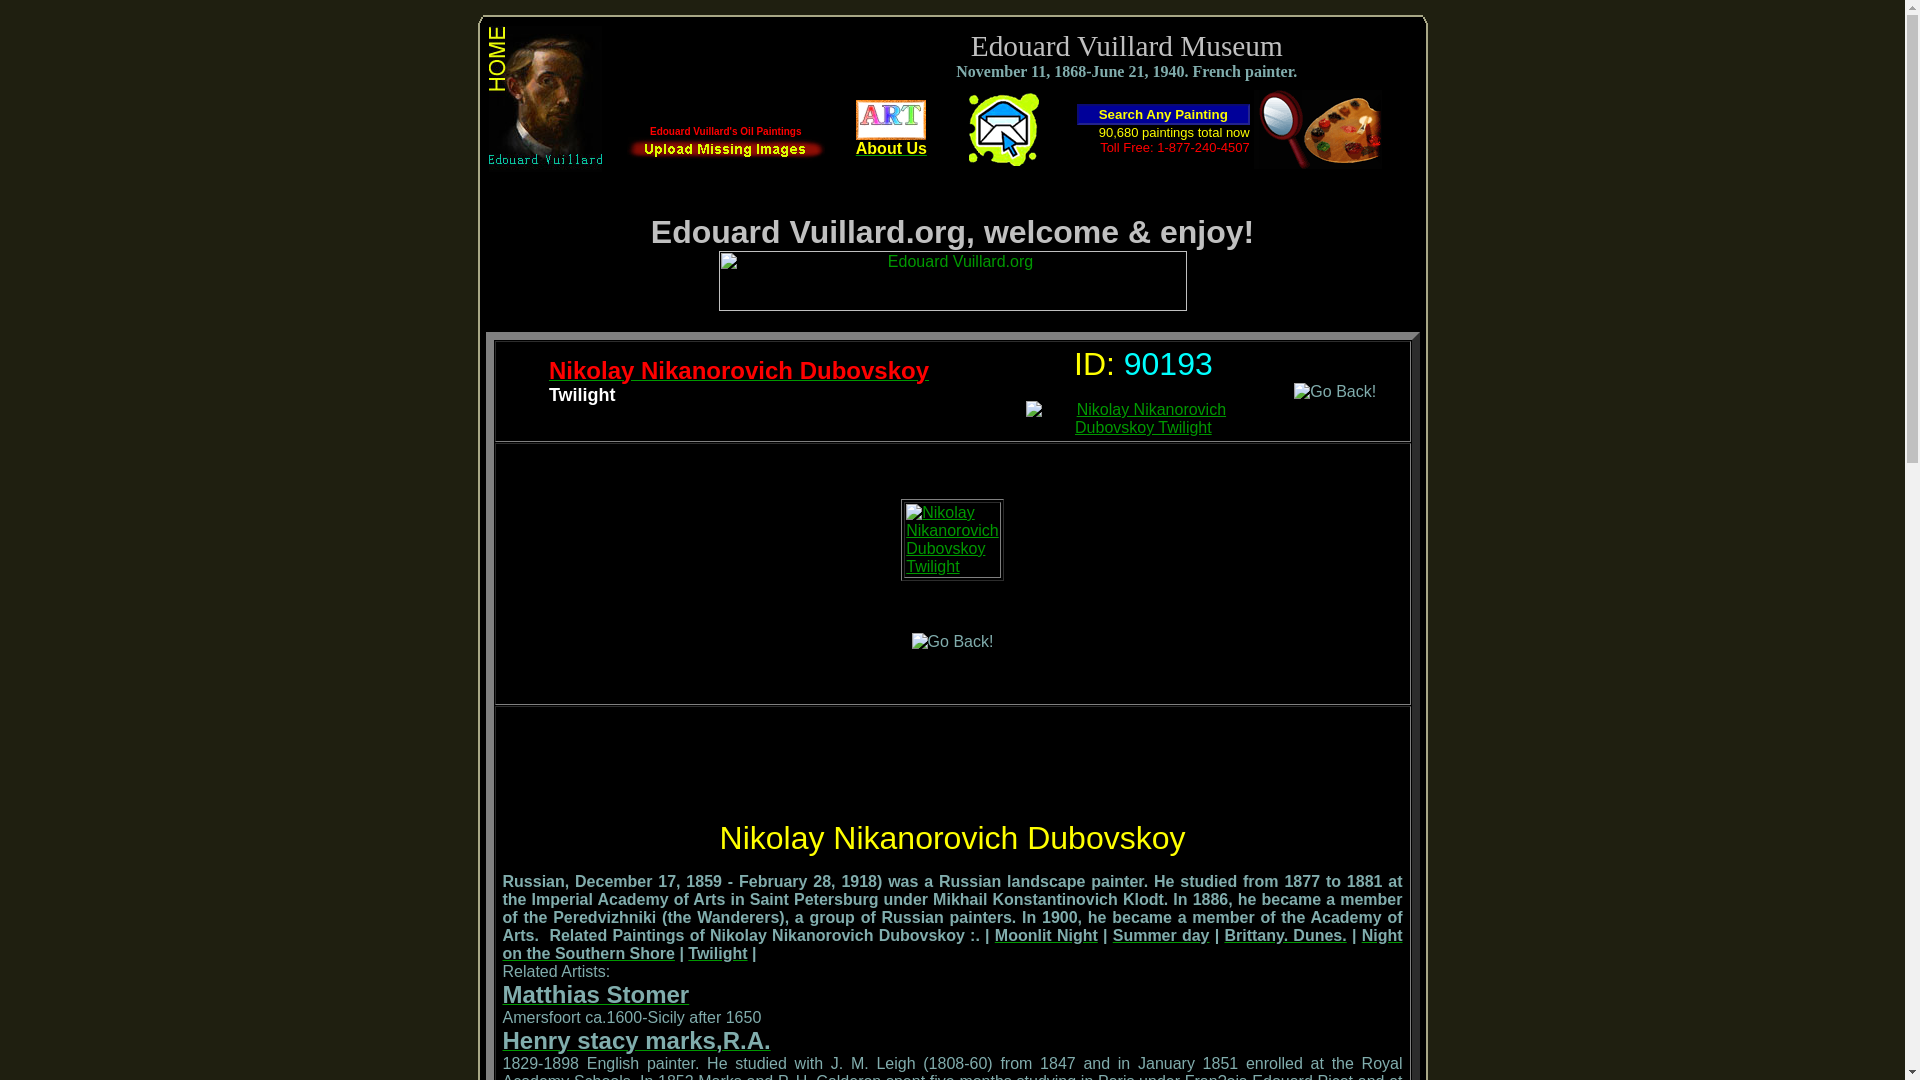 The width and height of the screenshot is (1920, 1080). Describe the element at coordinates (1163, 114) in the screenshot. I see `Search Any Painting` at that location.